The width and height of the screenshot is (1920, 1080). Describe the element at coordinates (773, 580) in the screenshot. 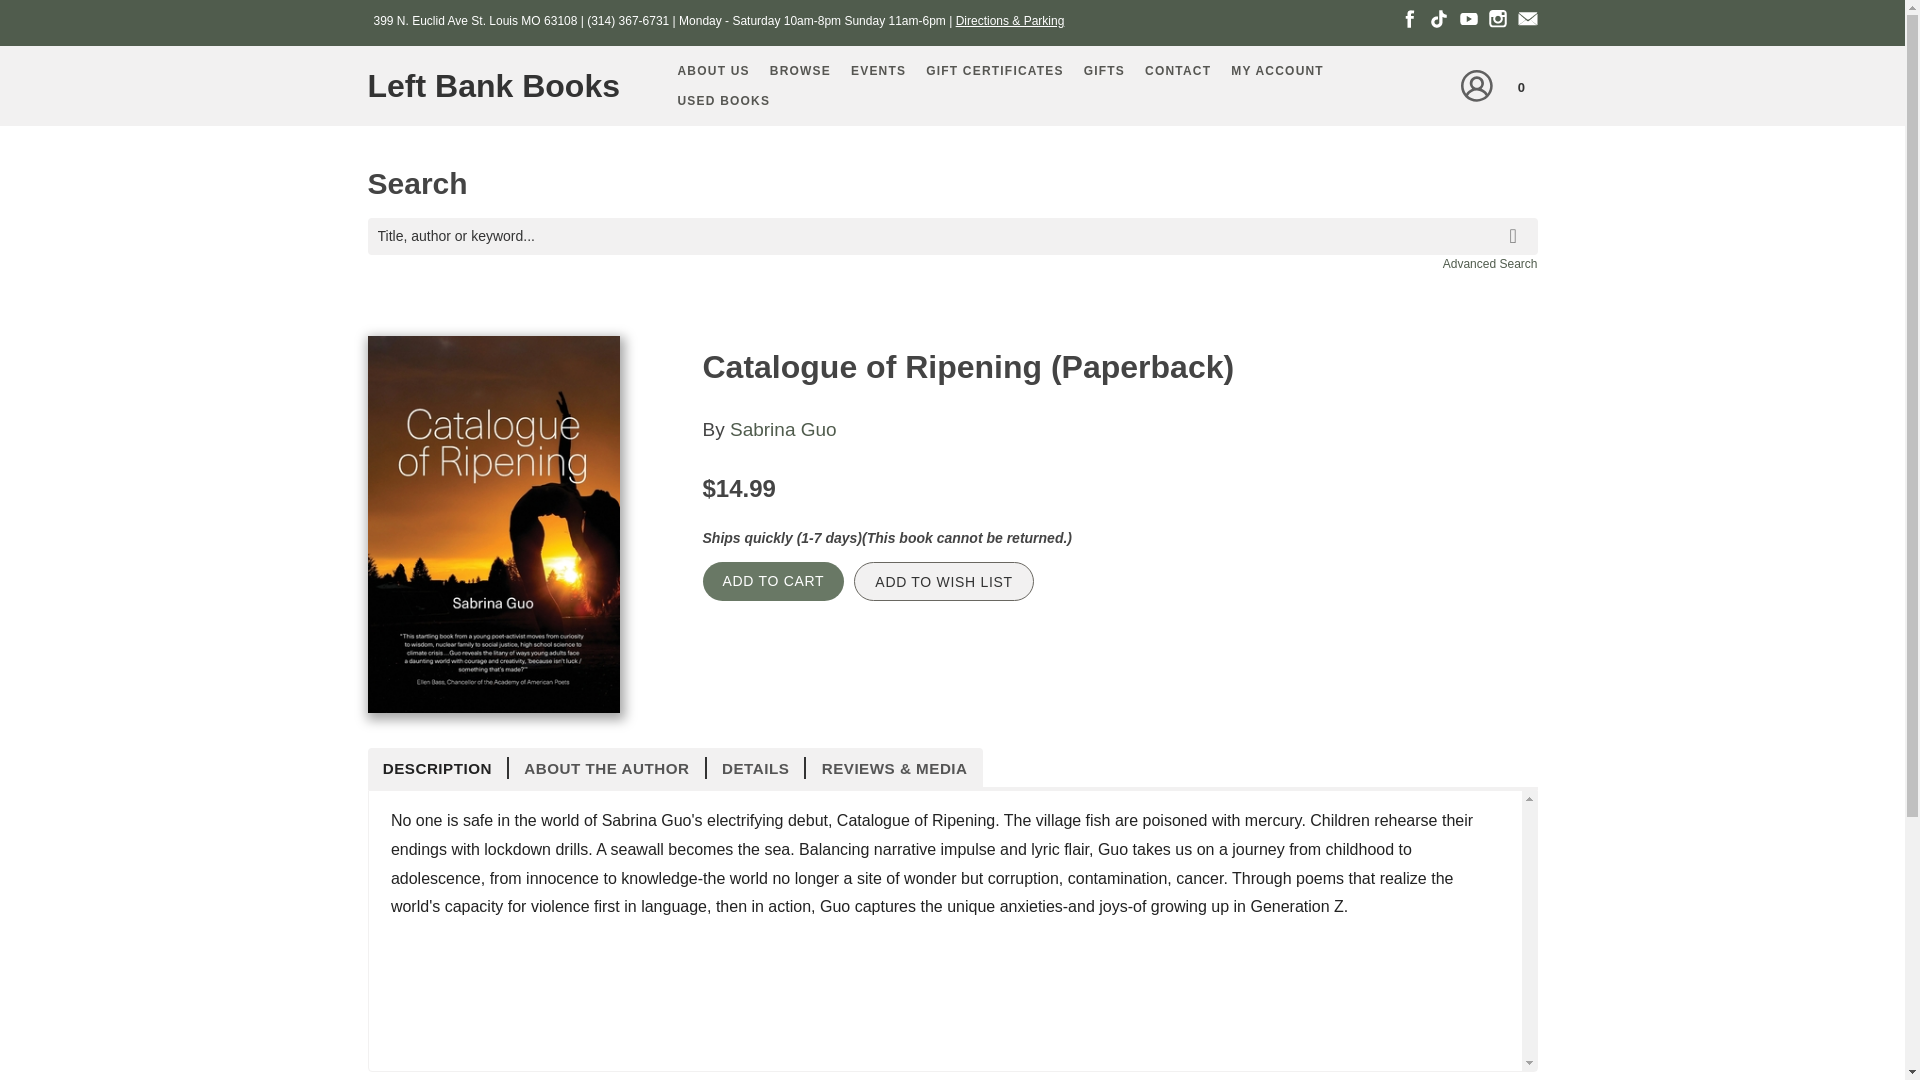

I see `Add to Cart` at that location.